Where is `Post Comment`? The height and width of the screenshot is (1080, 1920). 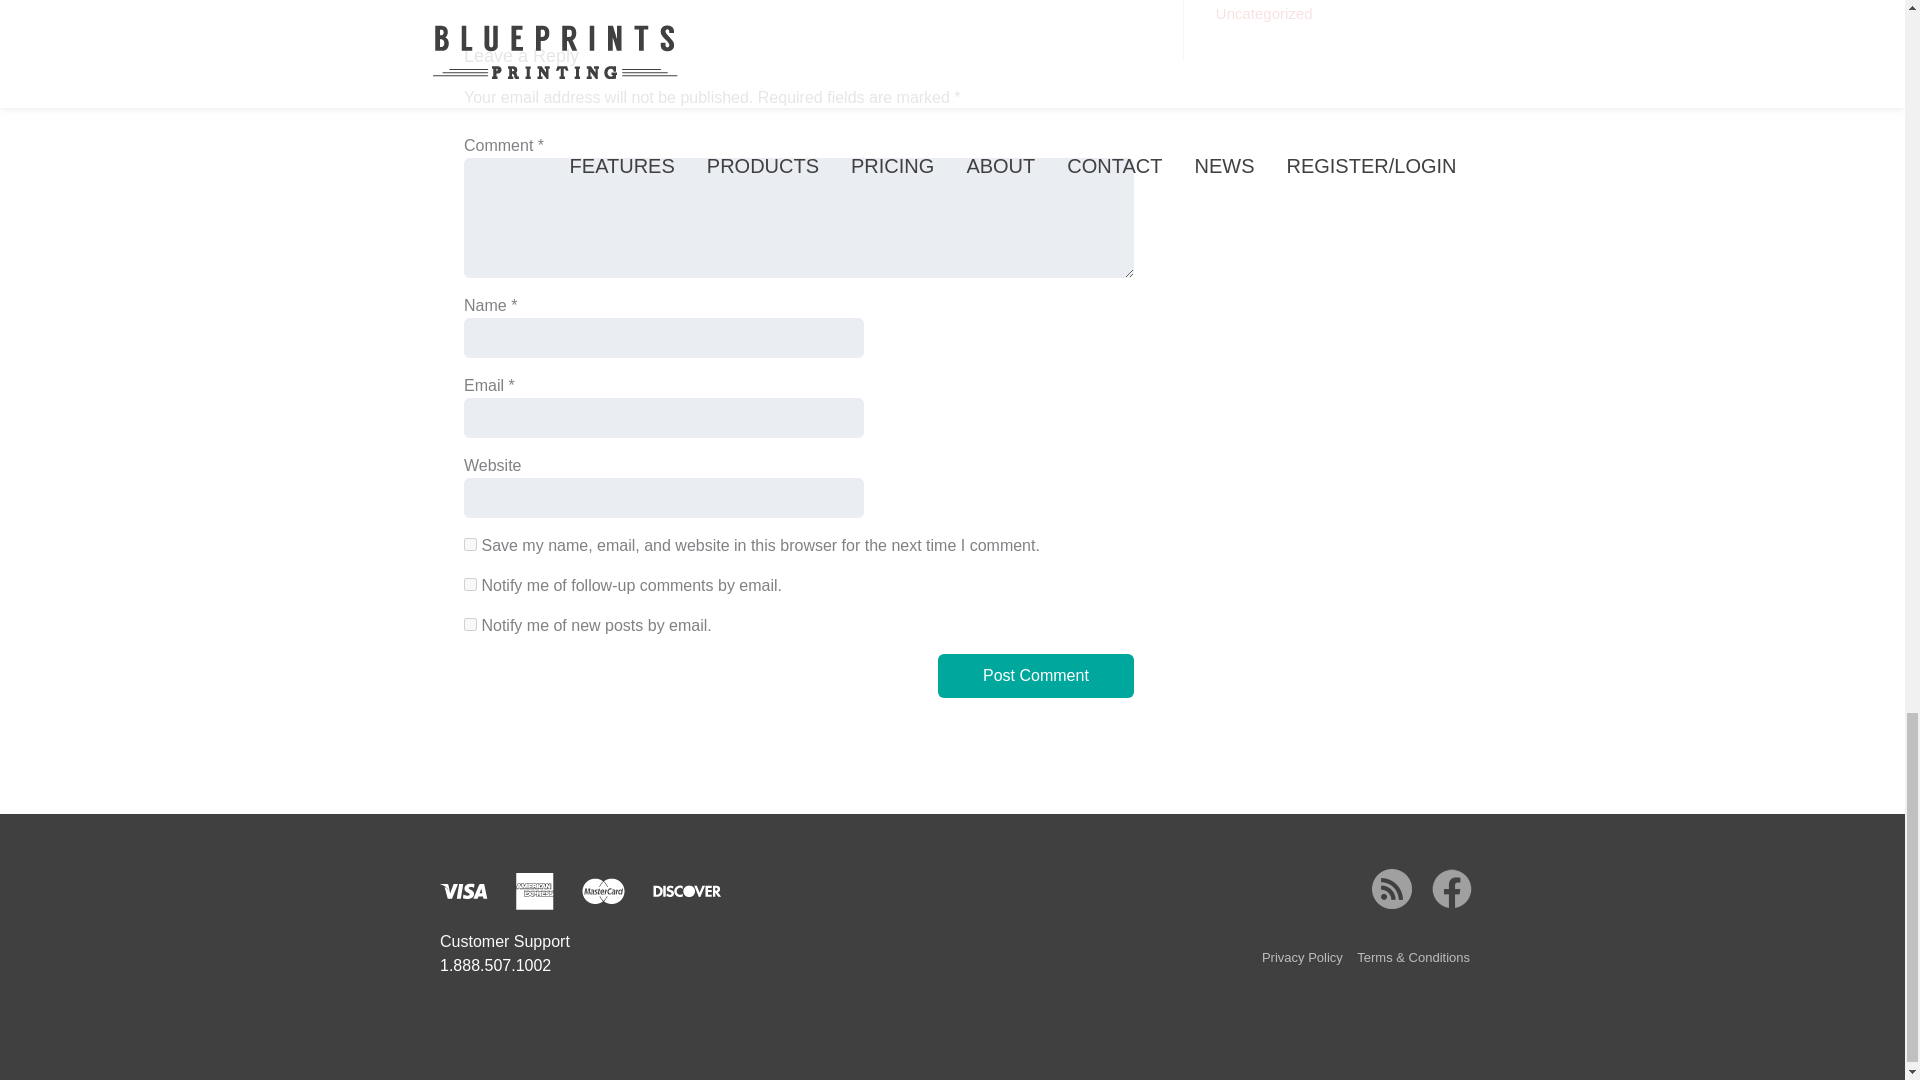 Post Comment is located at coordinates (1036, 676).